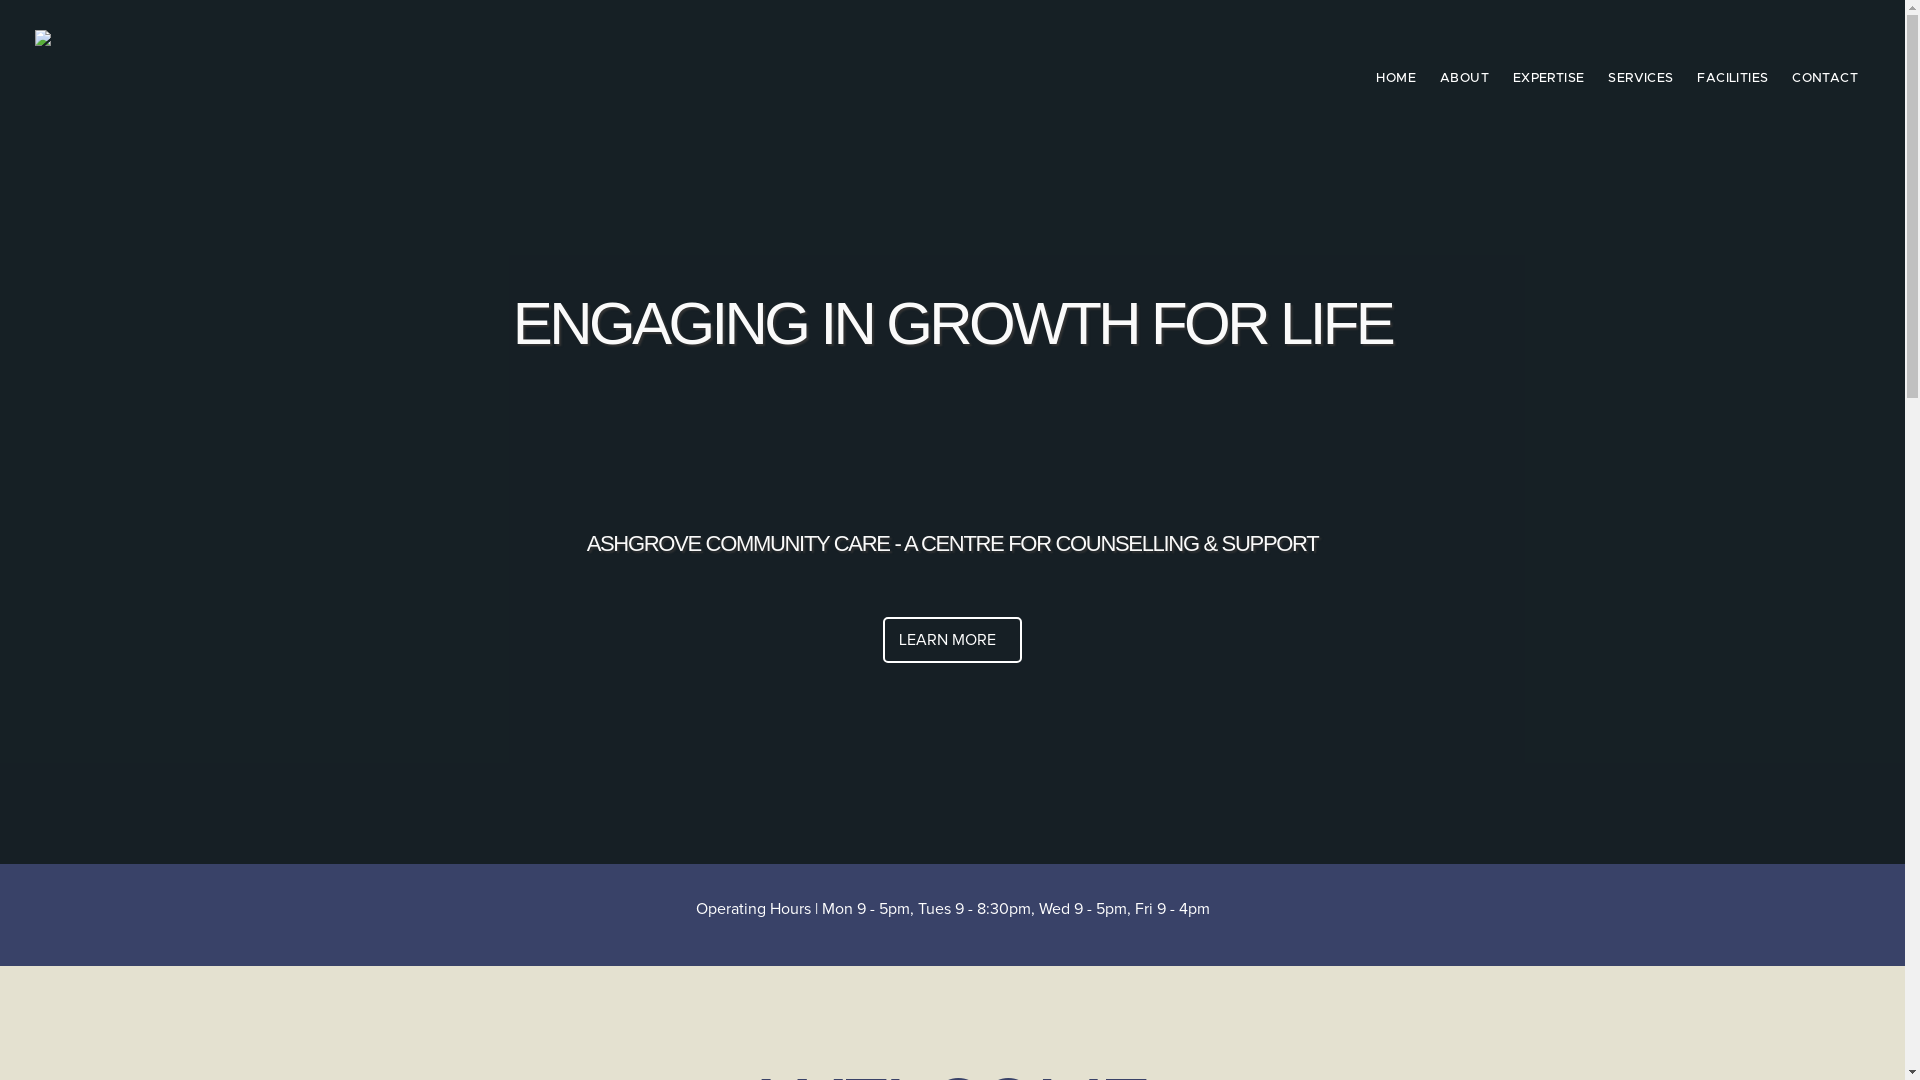 The image size is (1920, 1080). What do you see at coordinates (1464, 80) in the screenshot?
I see `ABOUT` at bounding box center [1464, 80].